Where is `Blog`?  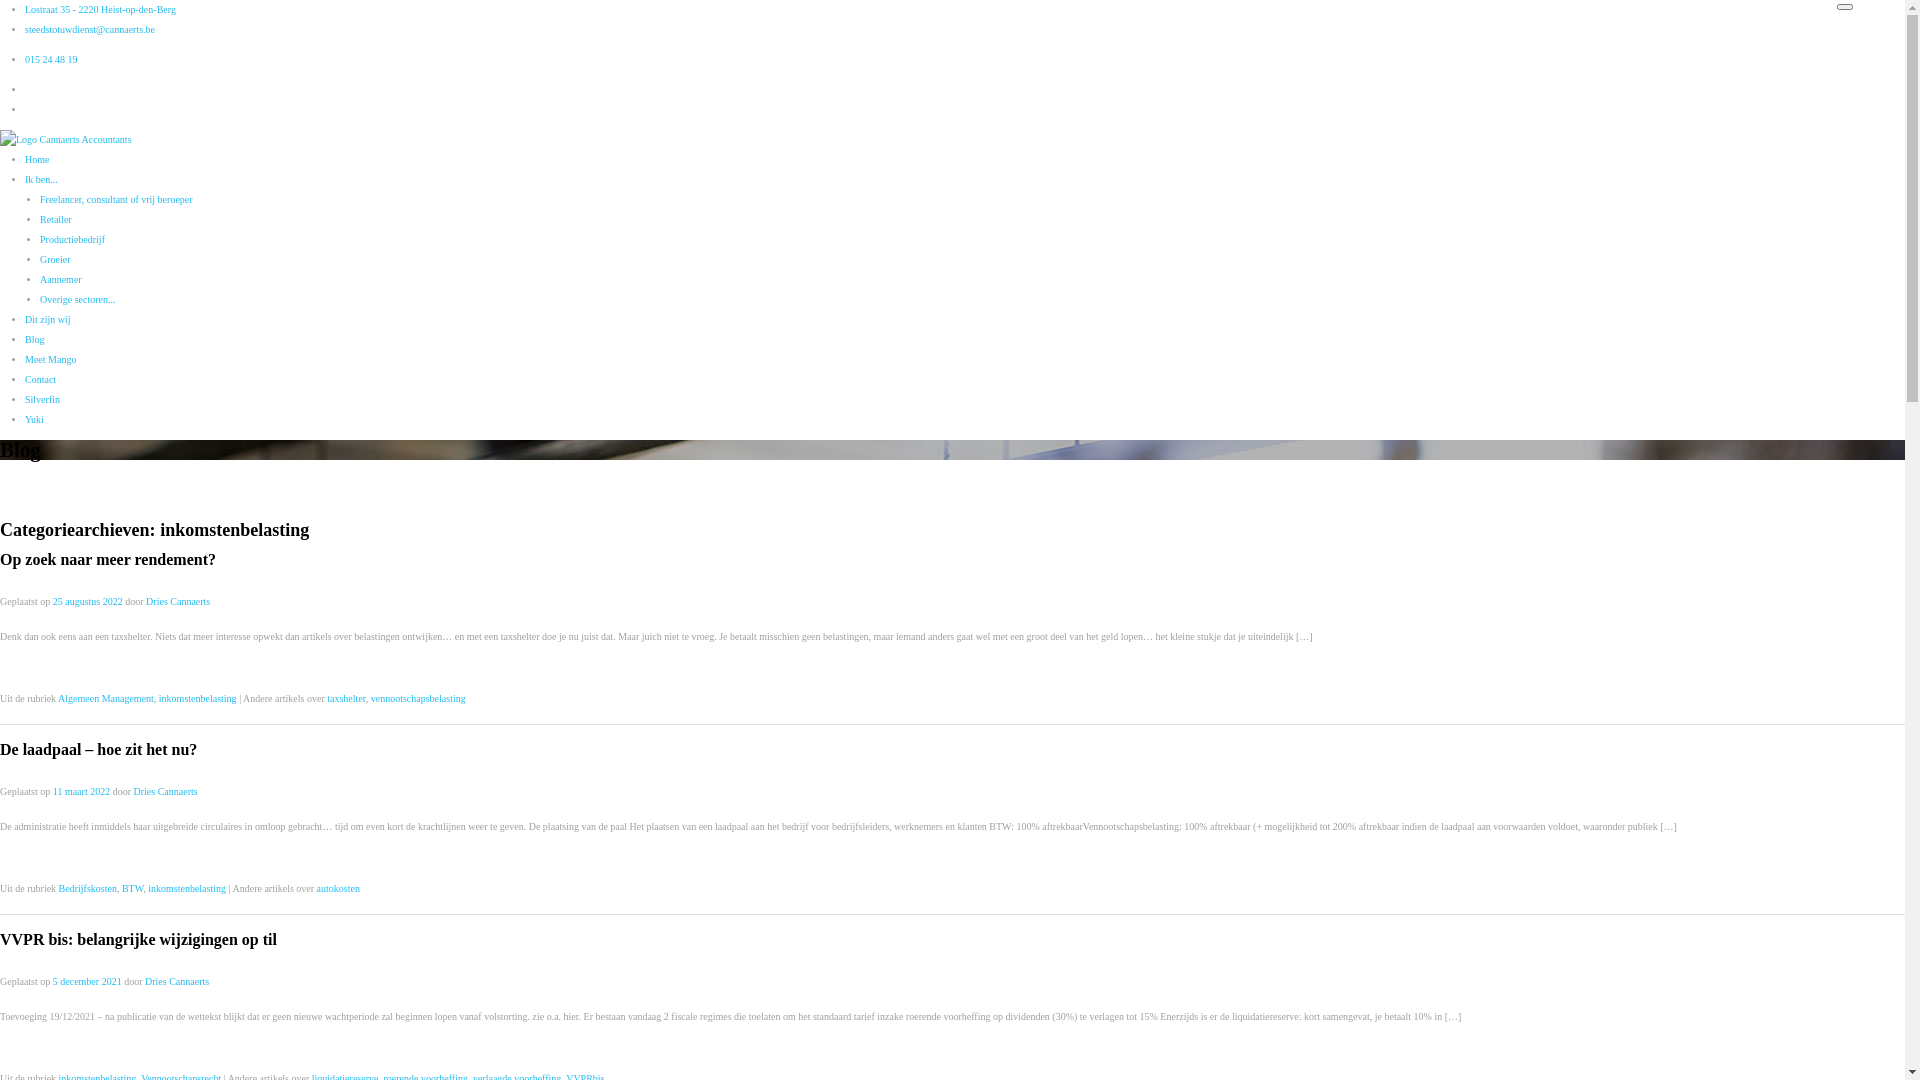 Blog is located at coordinates (34, 340).